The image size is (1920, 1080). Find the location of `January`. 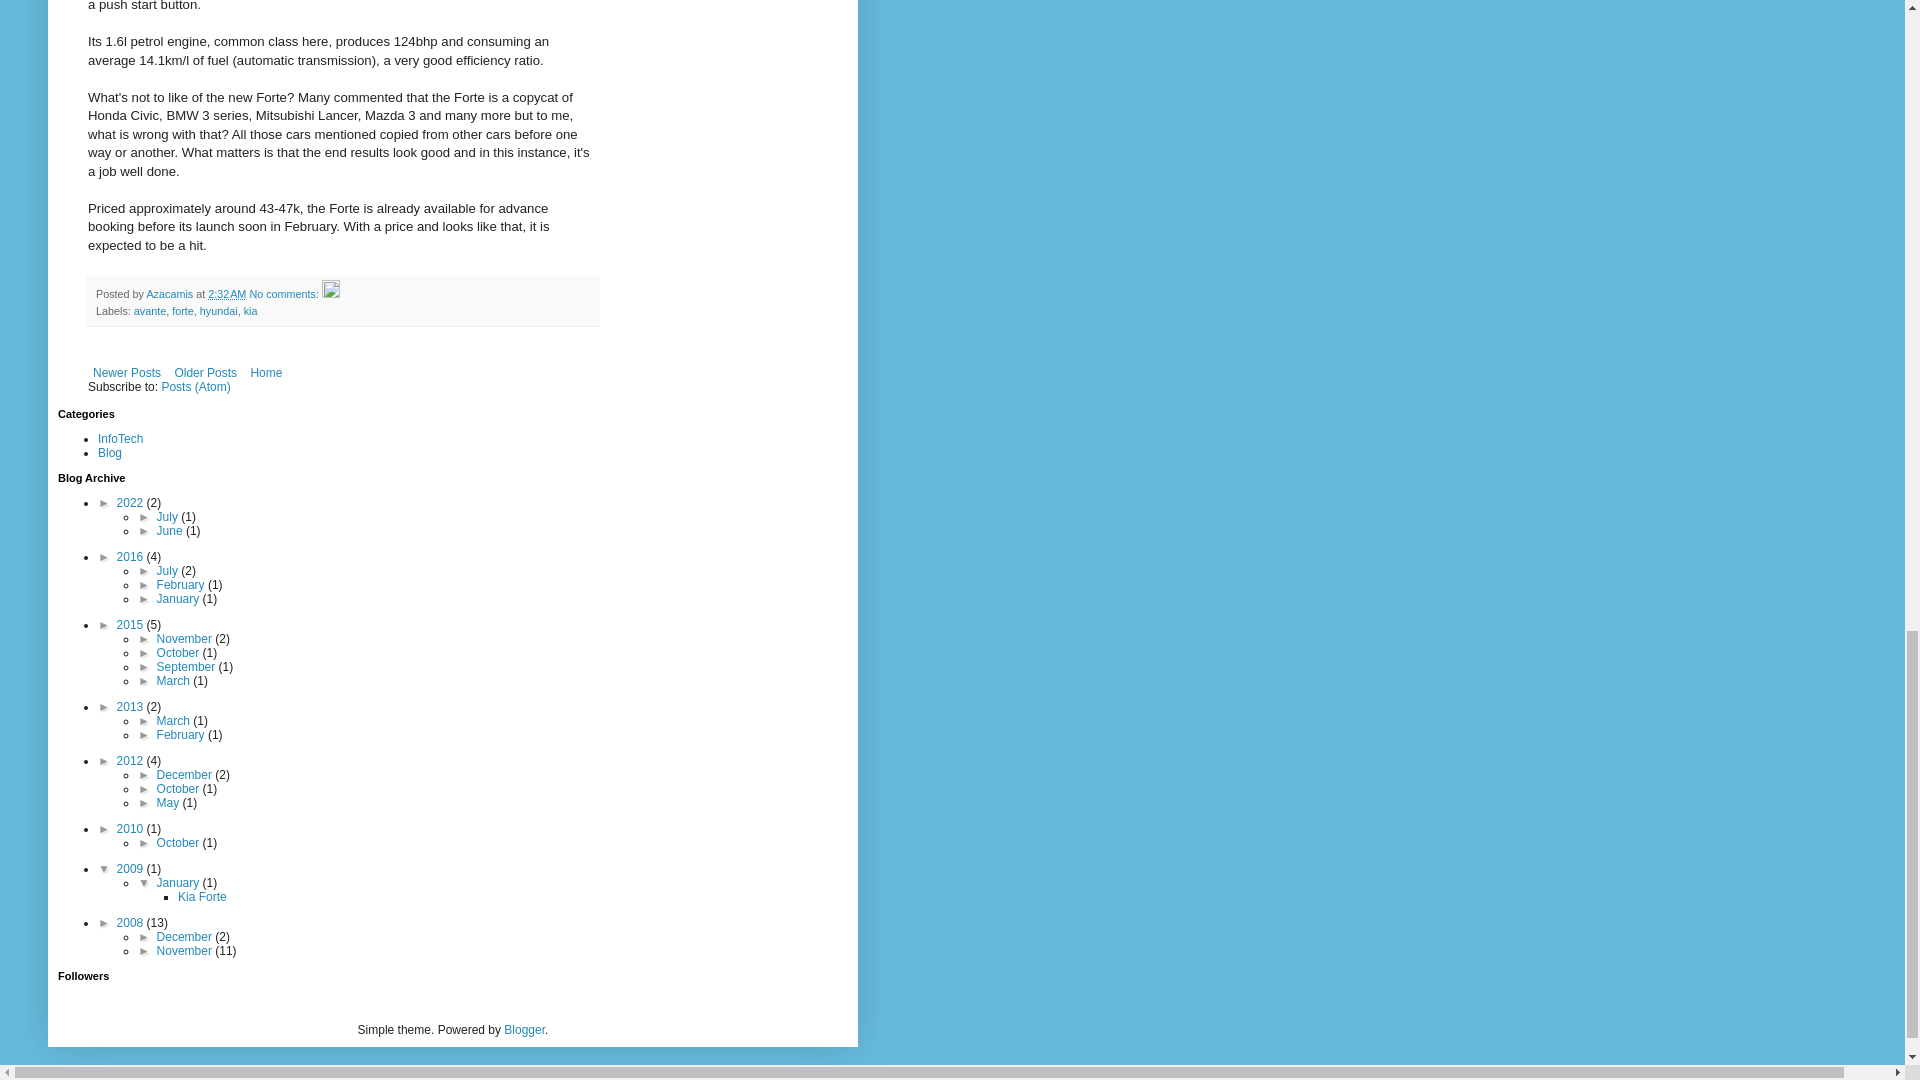

January is located at coordinates (180, 598).